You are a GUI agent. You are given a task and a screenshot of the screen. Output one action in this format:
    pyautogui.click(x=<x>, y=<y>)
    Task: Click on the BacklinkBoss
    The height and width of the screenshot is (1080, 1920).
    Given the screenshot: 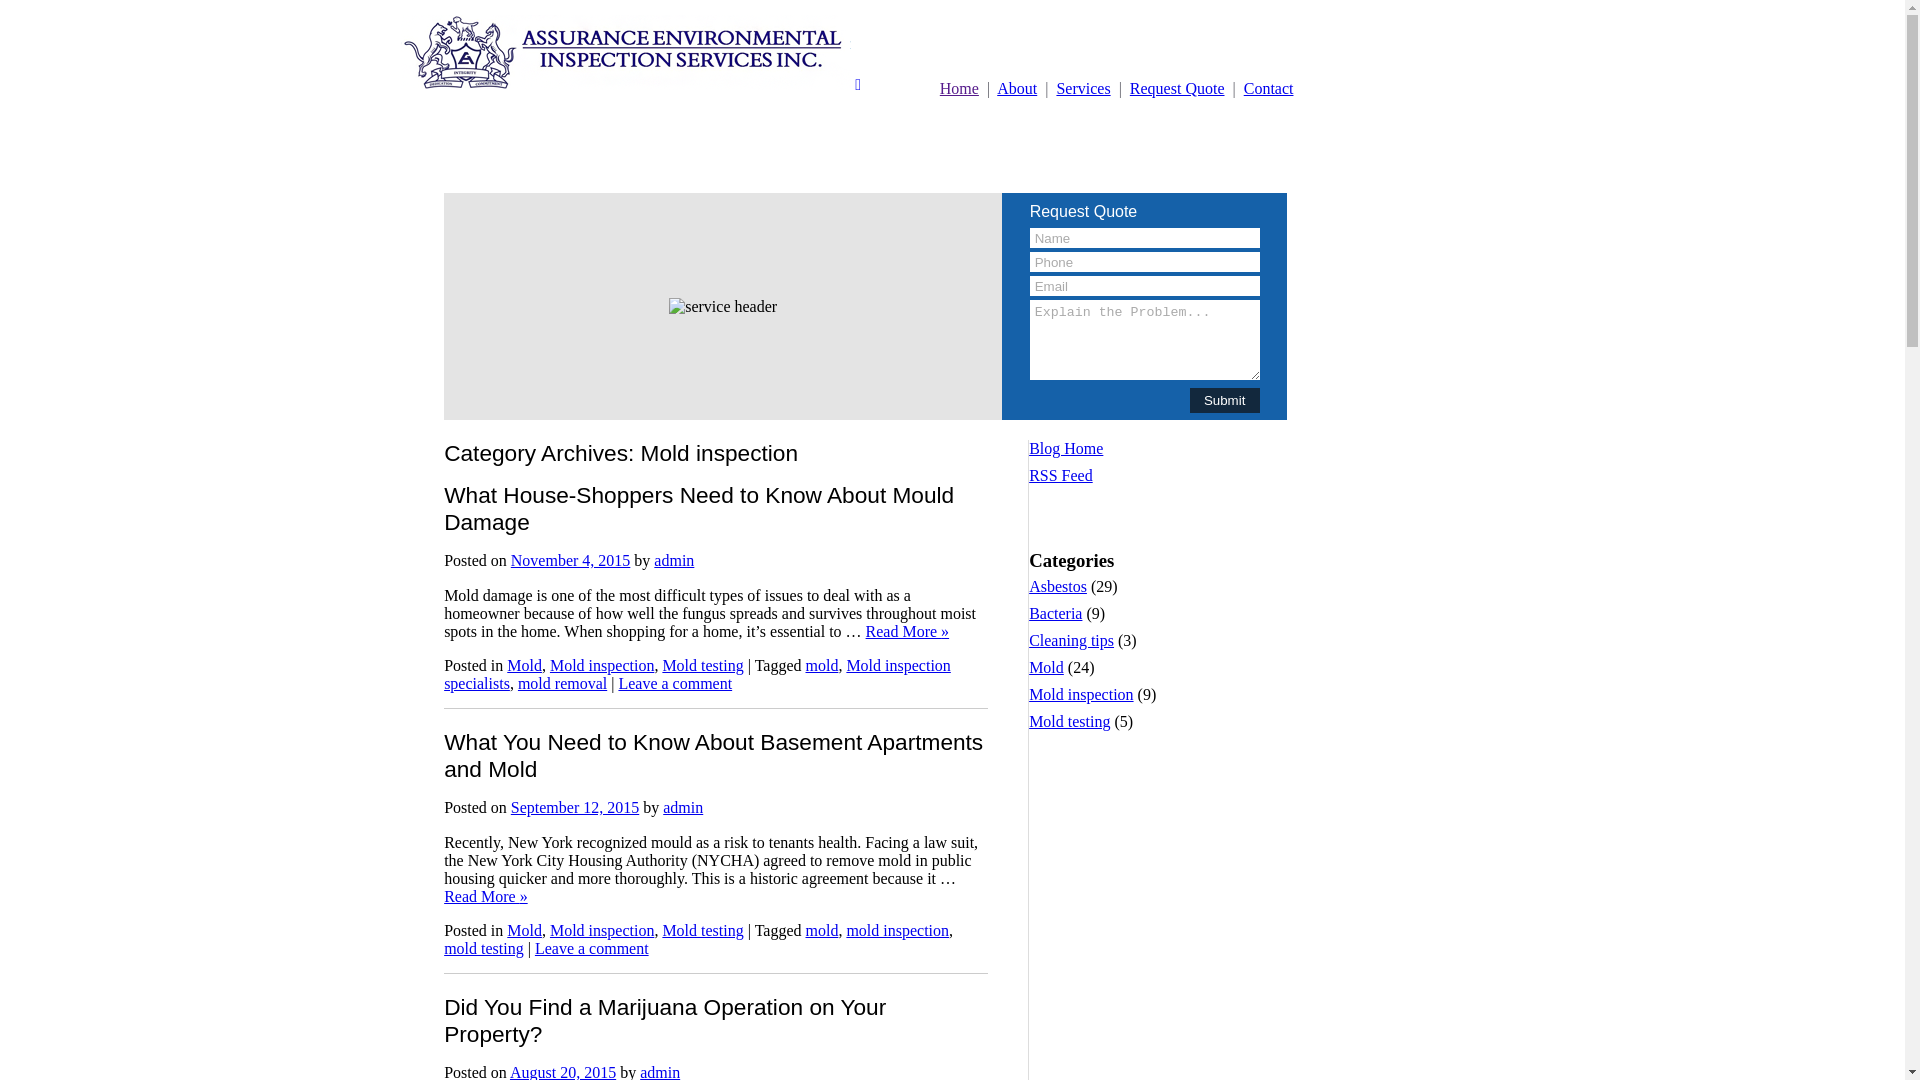 What is the action you would take?
    pyautogui.click(x=1074, y=502)
    